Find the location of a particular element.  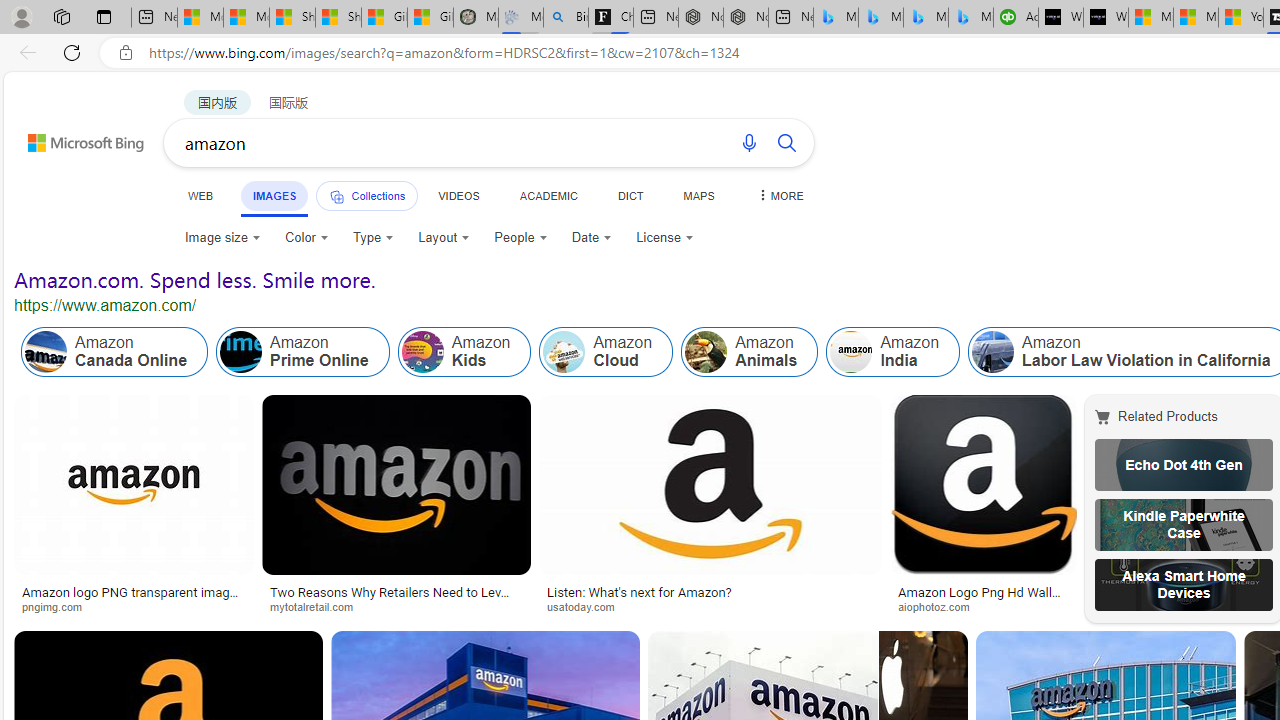

License is located at coordinates (664, 238).